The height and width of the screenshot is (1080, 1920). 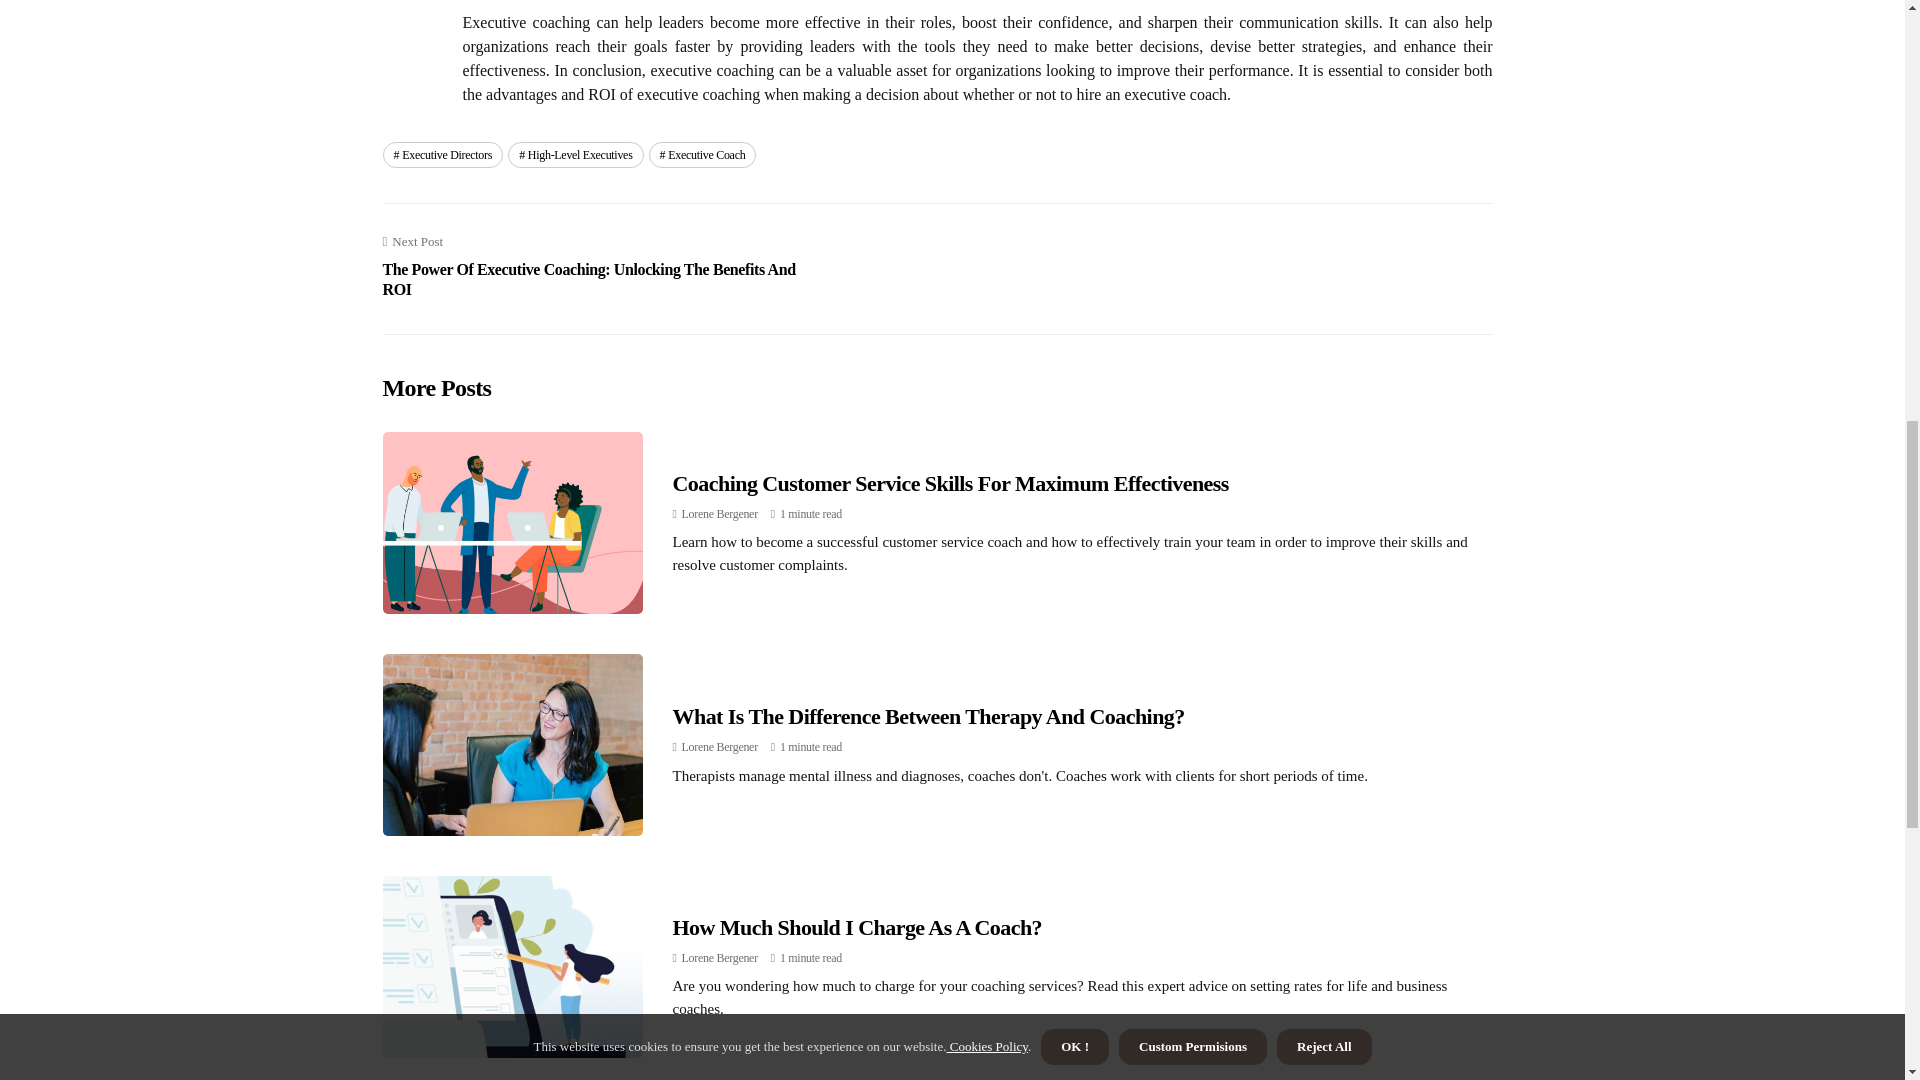 I want to click on Lorene Bergener, so click(x=720, y=746).